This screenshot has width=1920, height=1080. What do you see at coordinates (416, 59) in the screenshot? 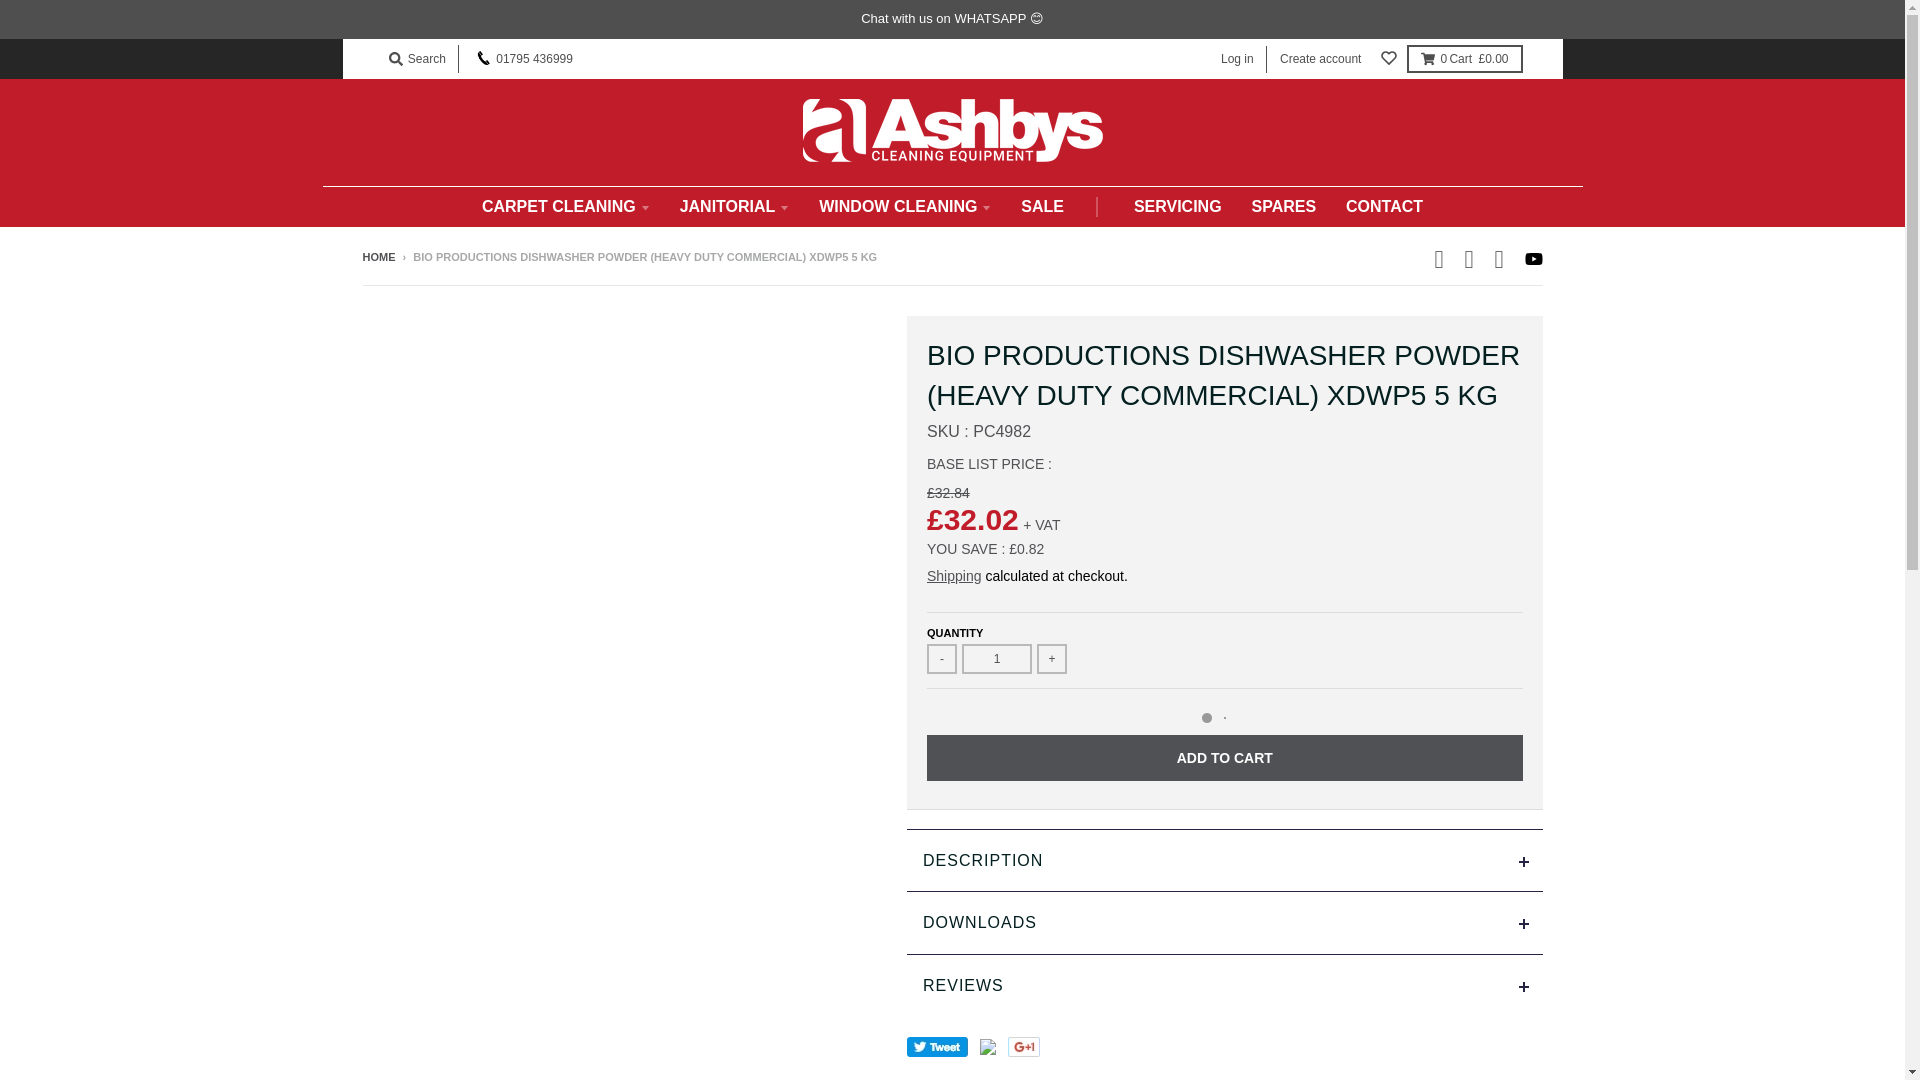
I see `Search` at bounding box center [416, 59].